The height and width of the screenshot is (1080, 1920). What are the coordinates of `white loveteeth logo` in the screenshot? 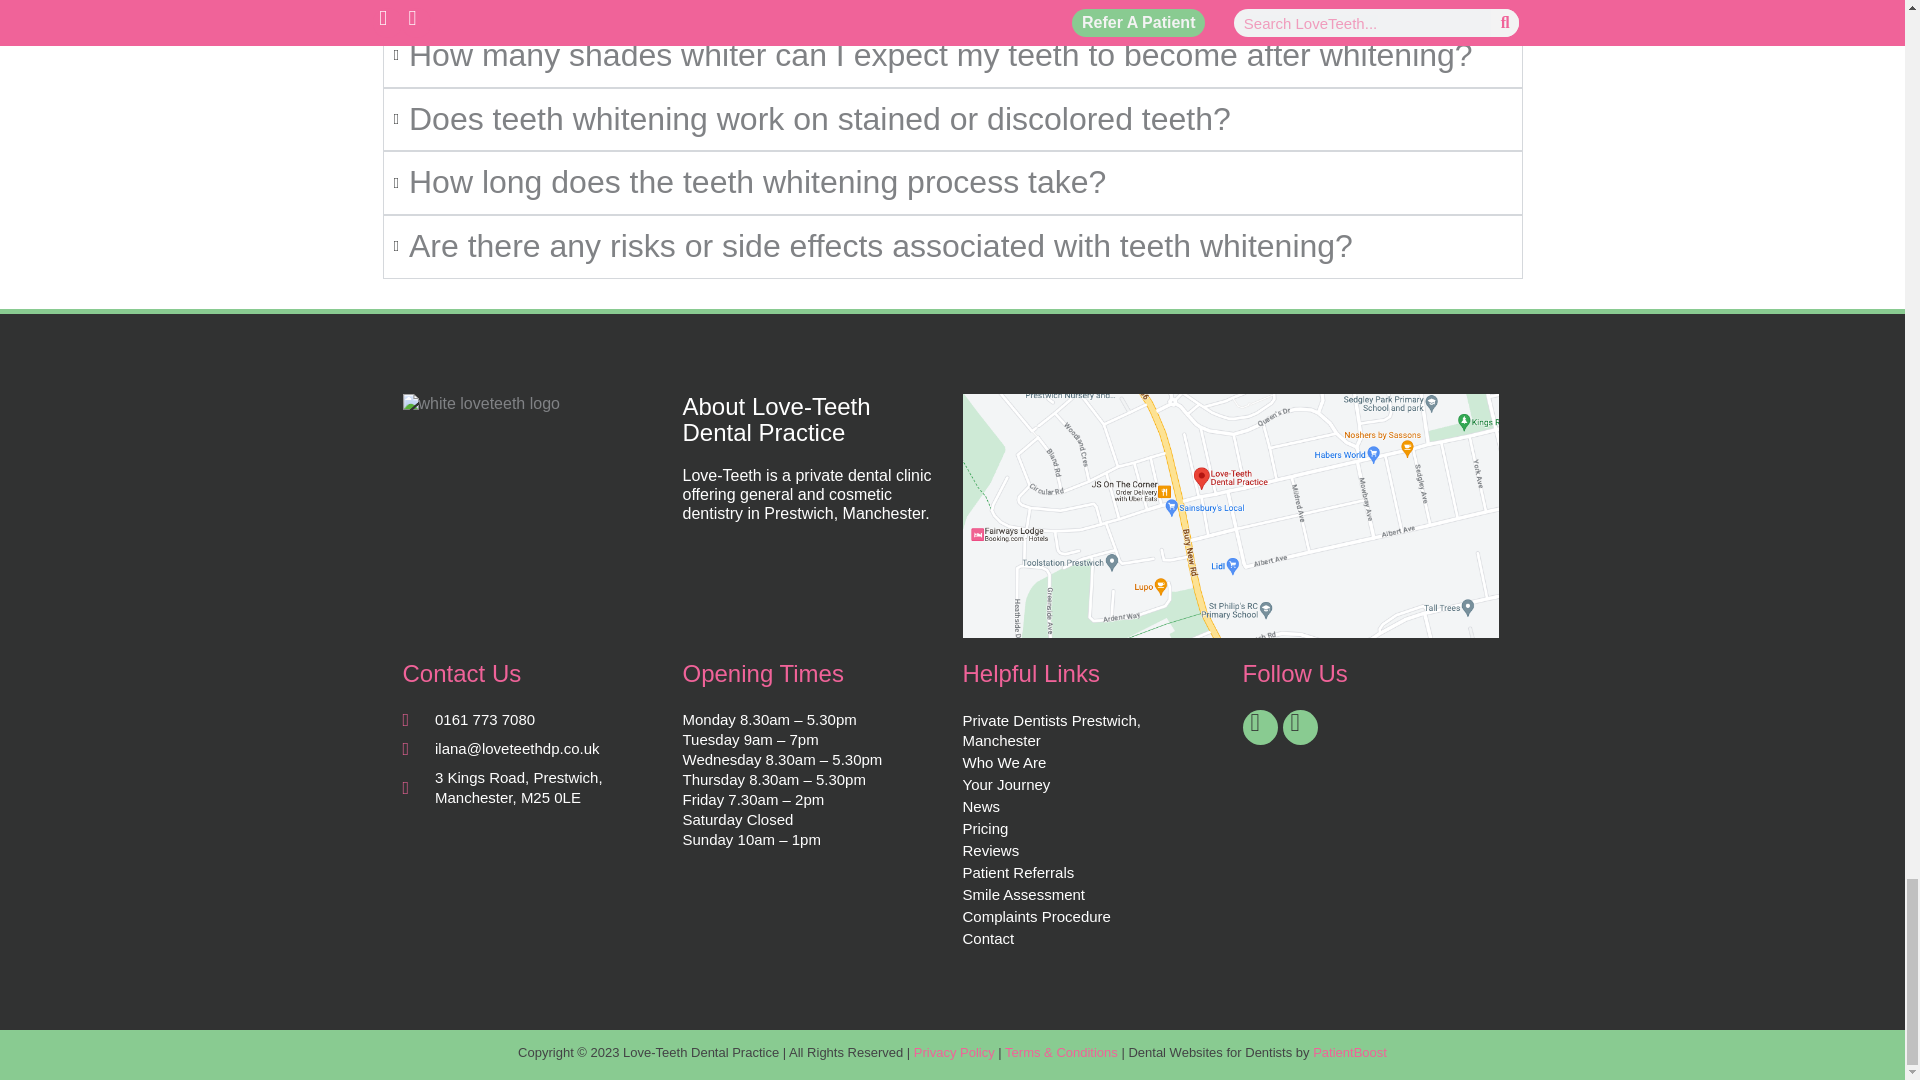 It's located at (480, 404).